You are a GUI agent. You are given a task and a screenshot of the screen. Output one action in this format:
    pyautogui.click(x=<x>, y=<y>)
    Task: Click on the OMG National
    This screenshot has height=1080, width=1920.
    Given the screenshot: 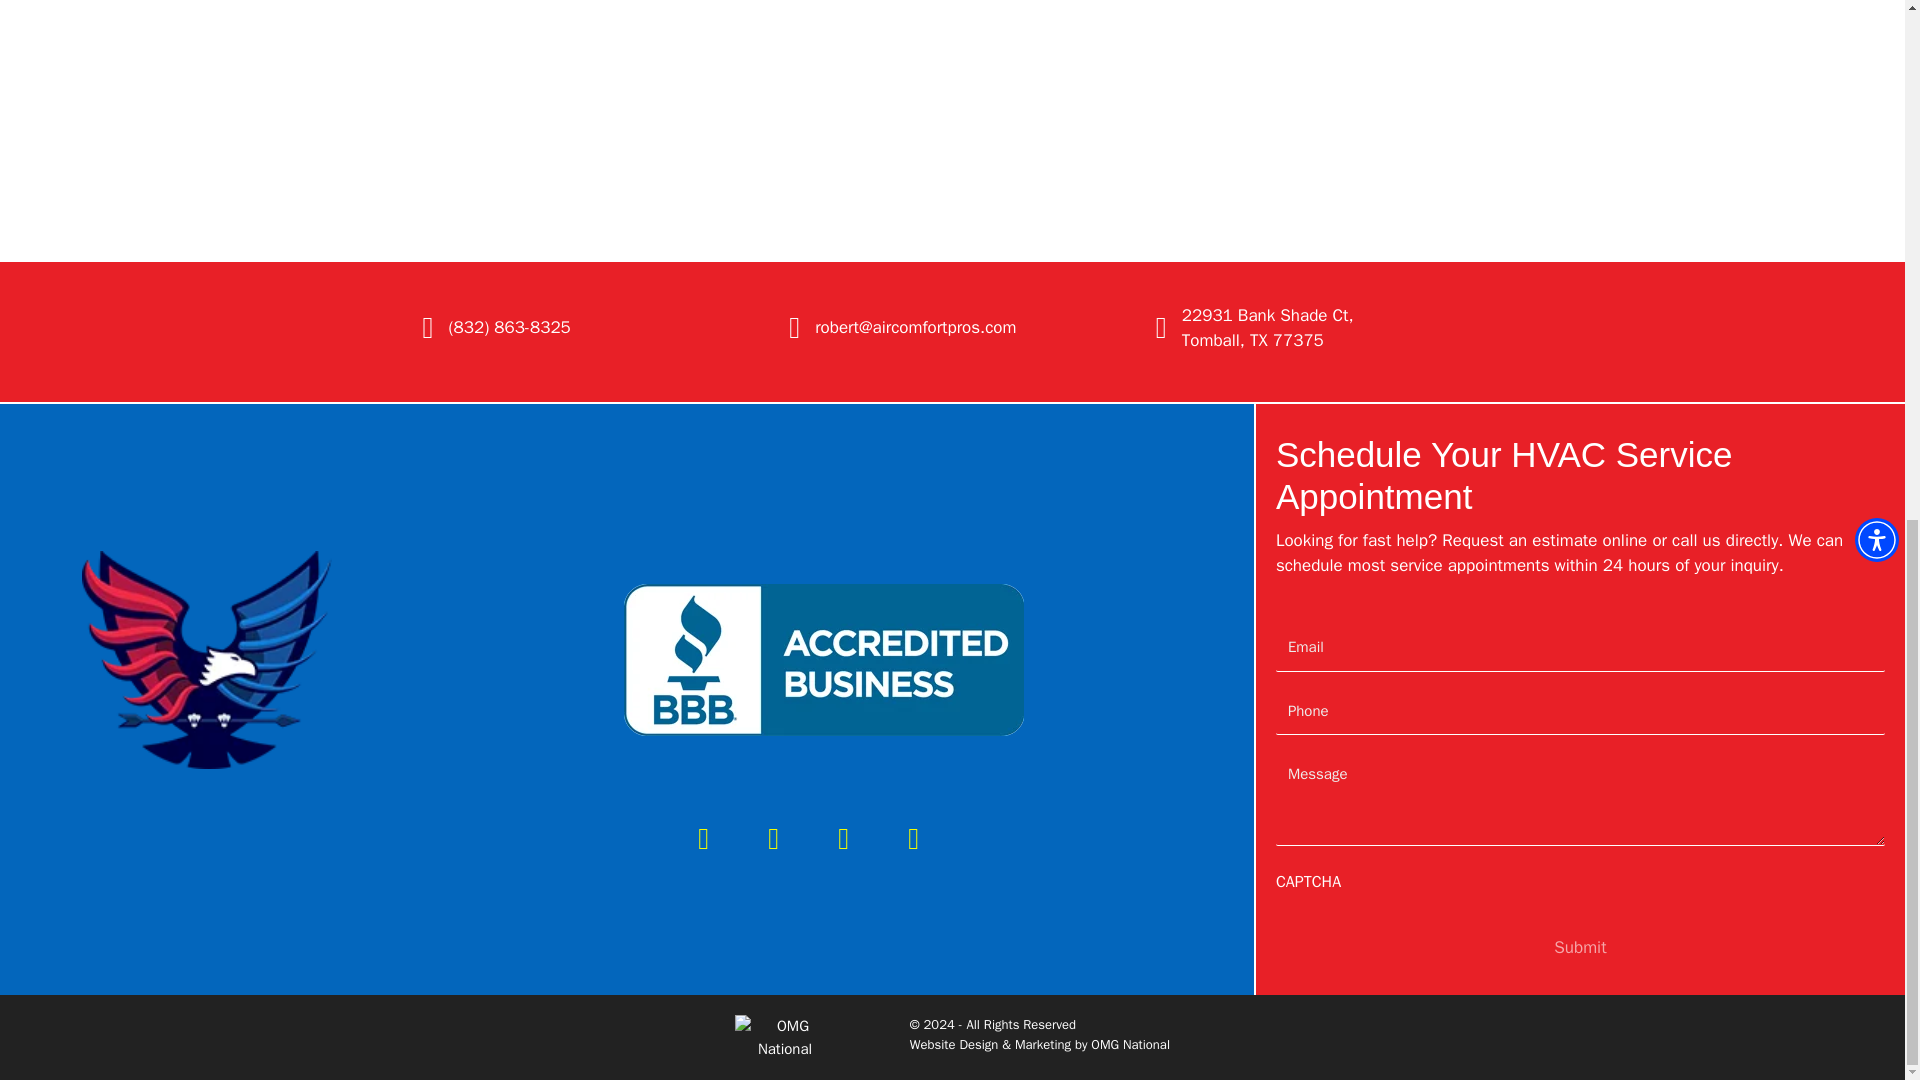 What is the action you would take?
    pyautogui.click(x=1130, y=1044)
    